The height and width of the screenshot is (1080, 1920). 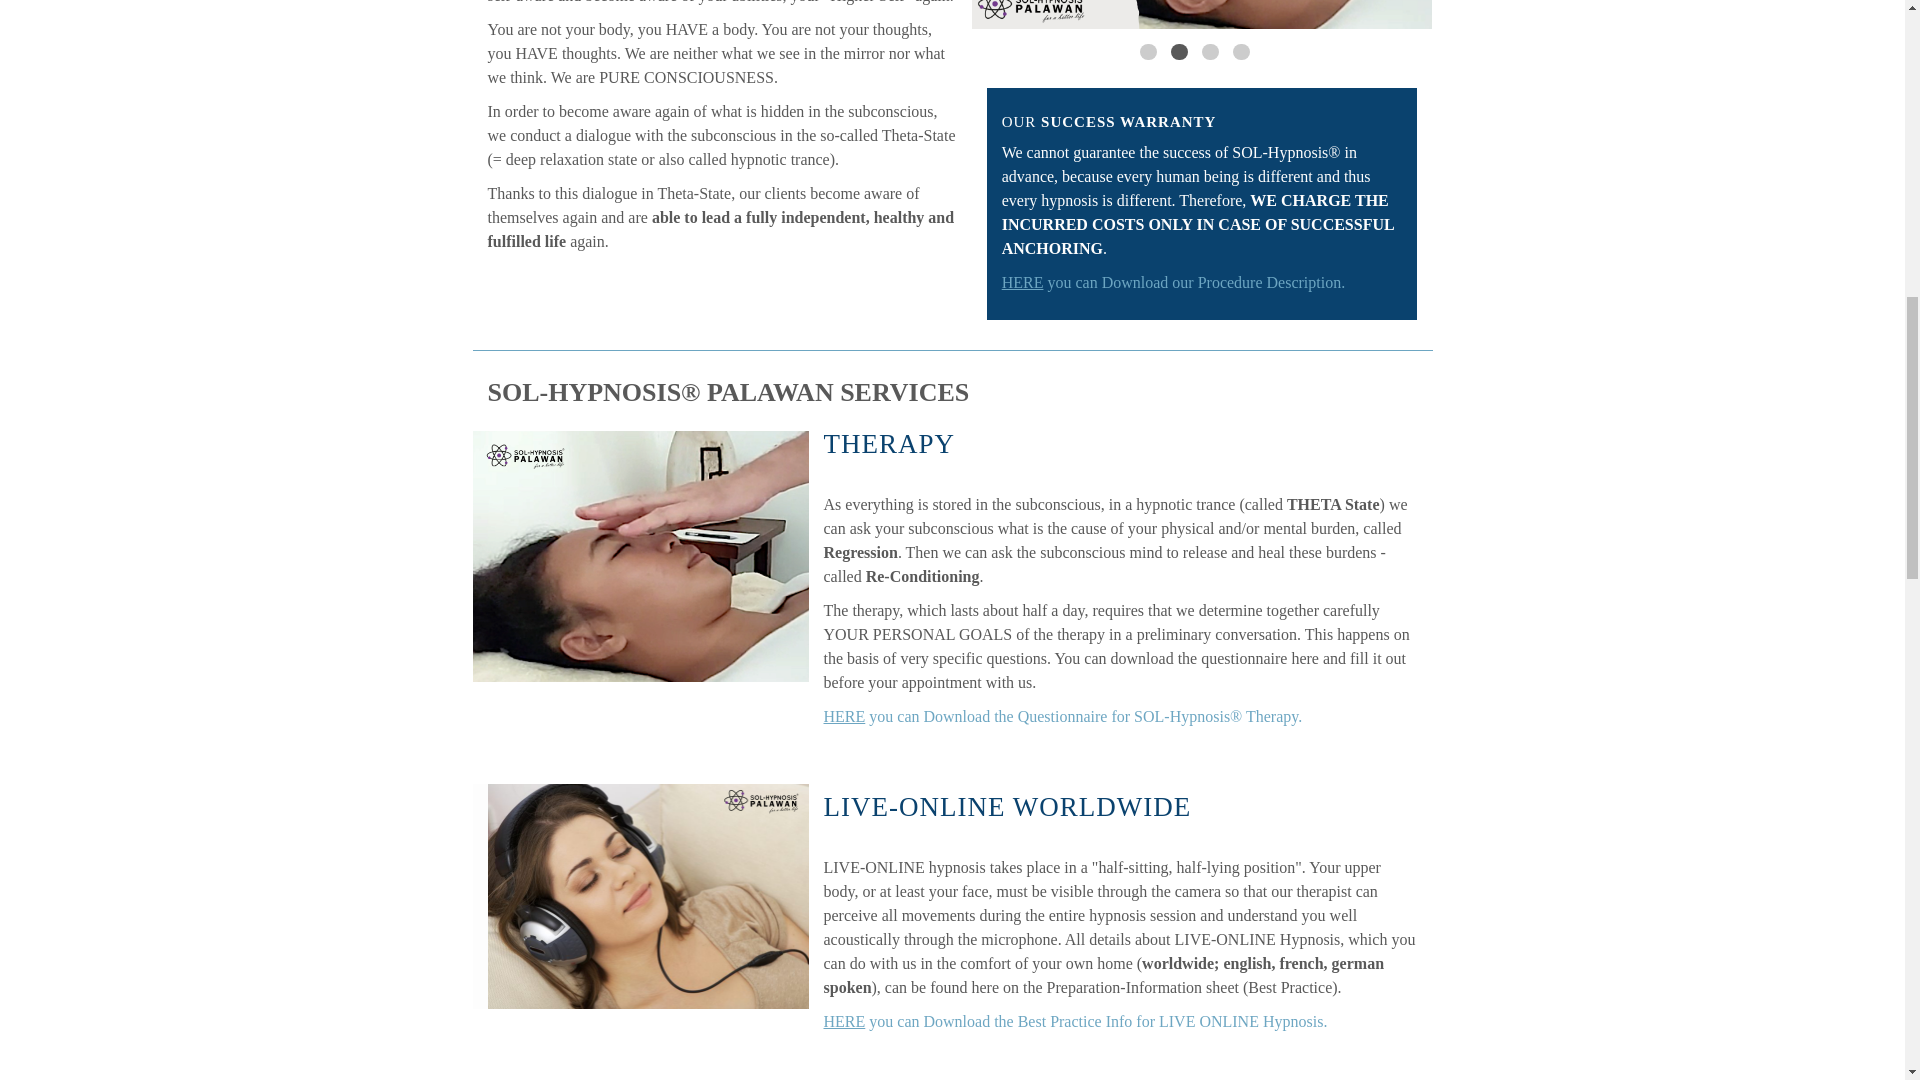 What do you see at coordinates (1174, 282) in the screenshot?
I see `HERE you can Download our Procedure Description.` at bounding box center [1174, 282].